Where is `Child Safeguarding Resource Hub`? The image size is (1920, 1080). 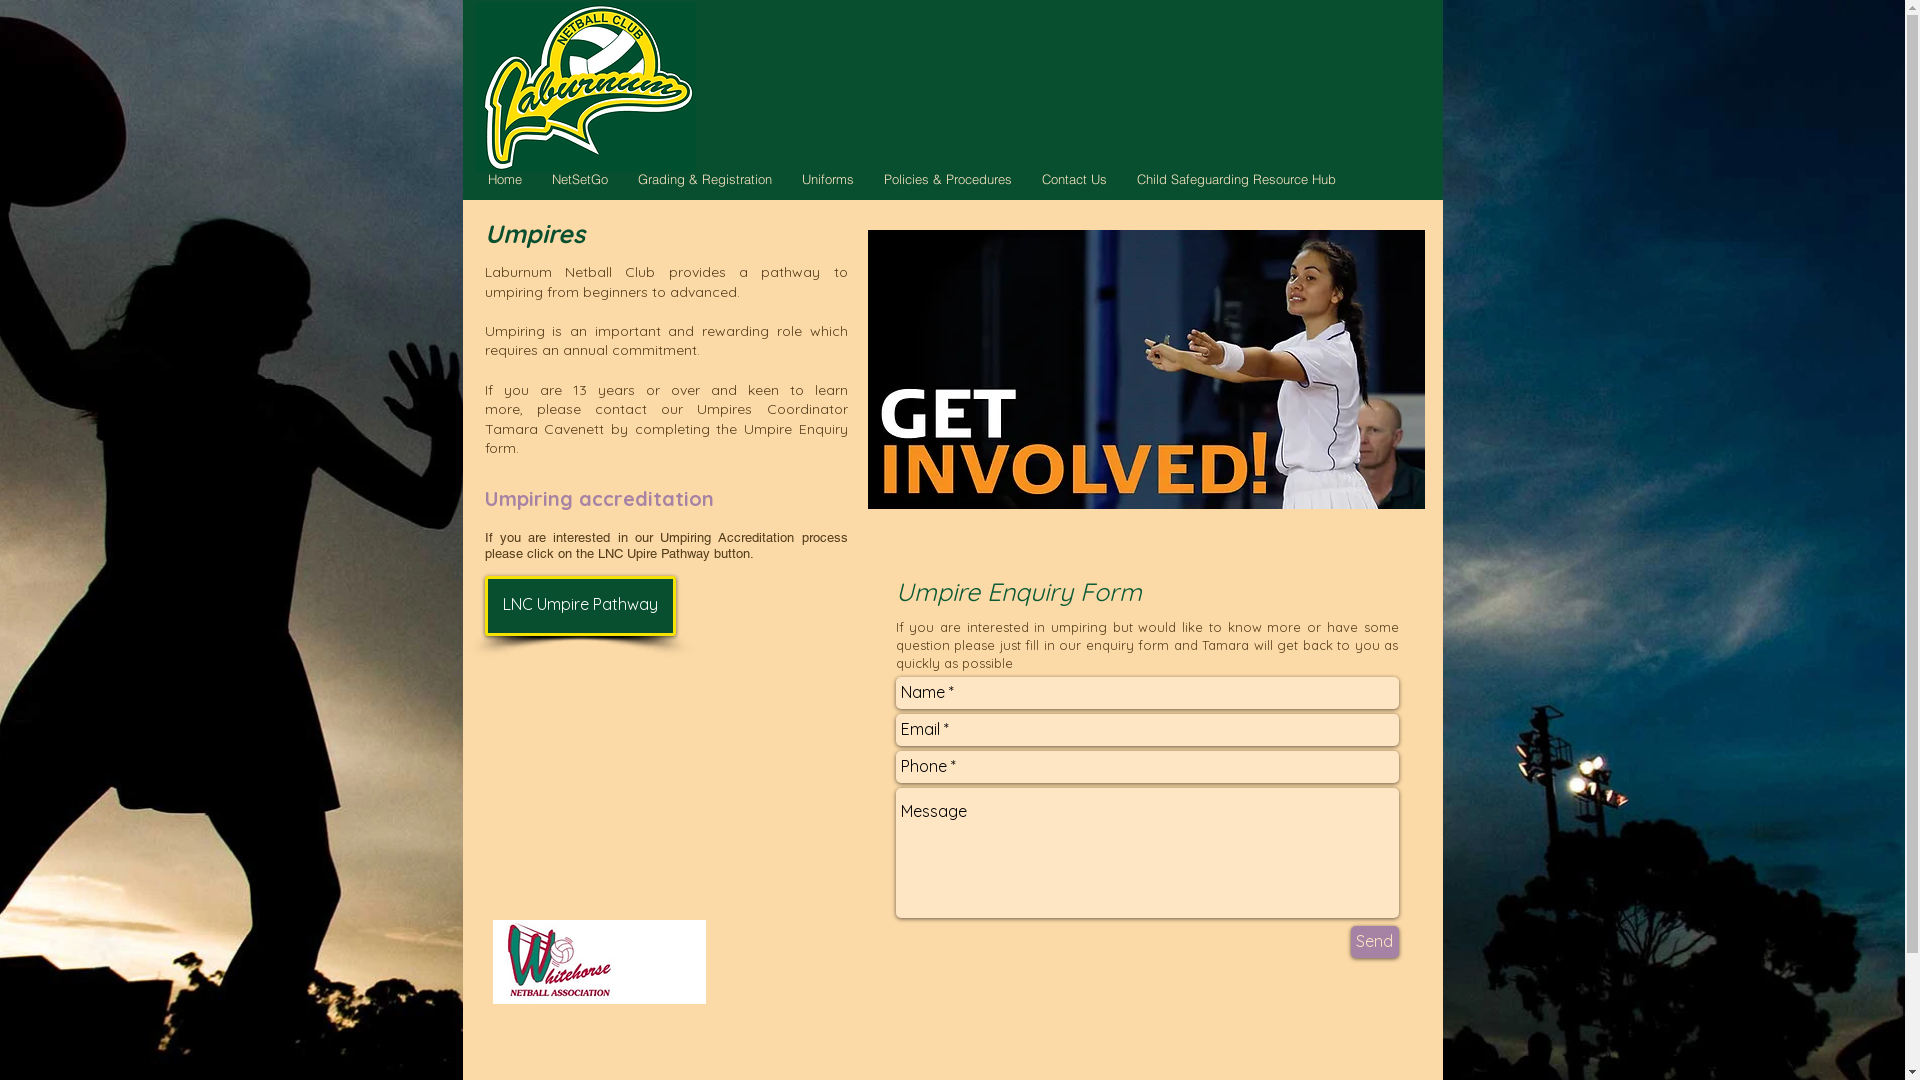
Child Safeguarding Resource Hub is located at coordinates (1236, 180).